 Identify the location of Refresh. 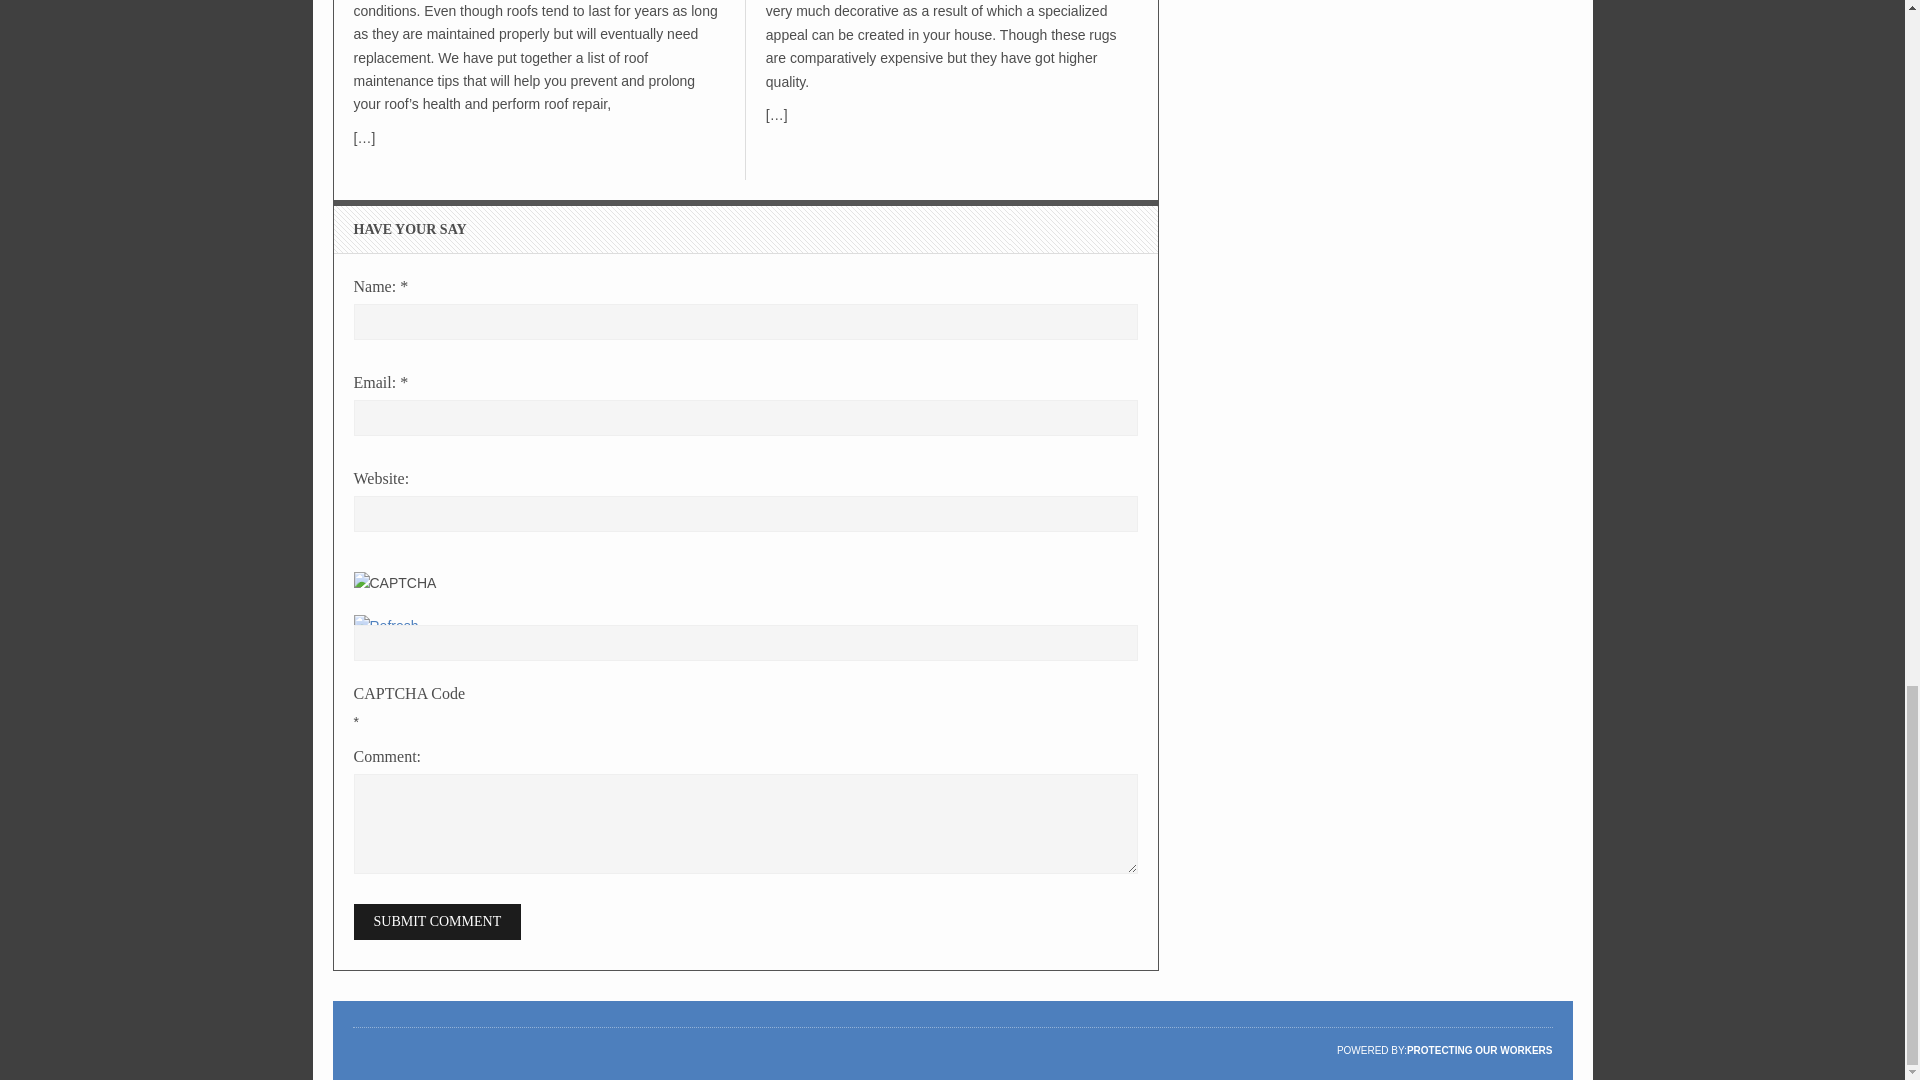
(386, 625).